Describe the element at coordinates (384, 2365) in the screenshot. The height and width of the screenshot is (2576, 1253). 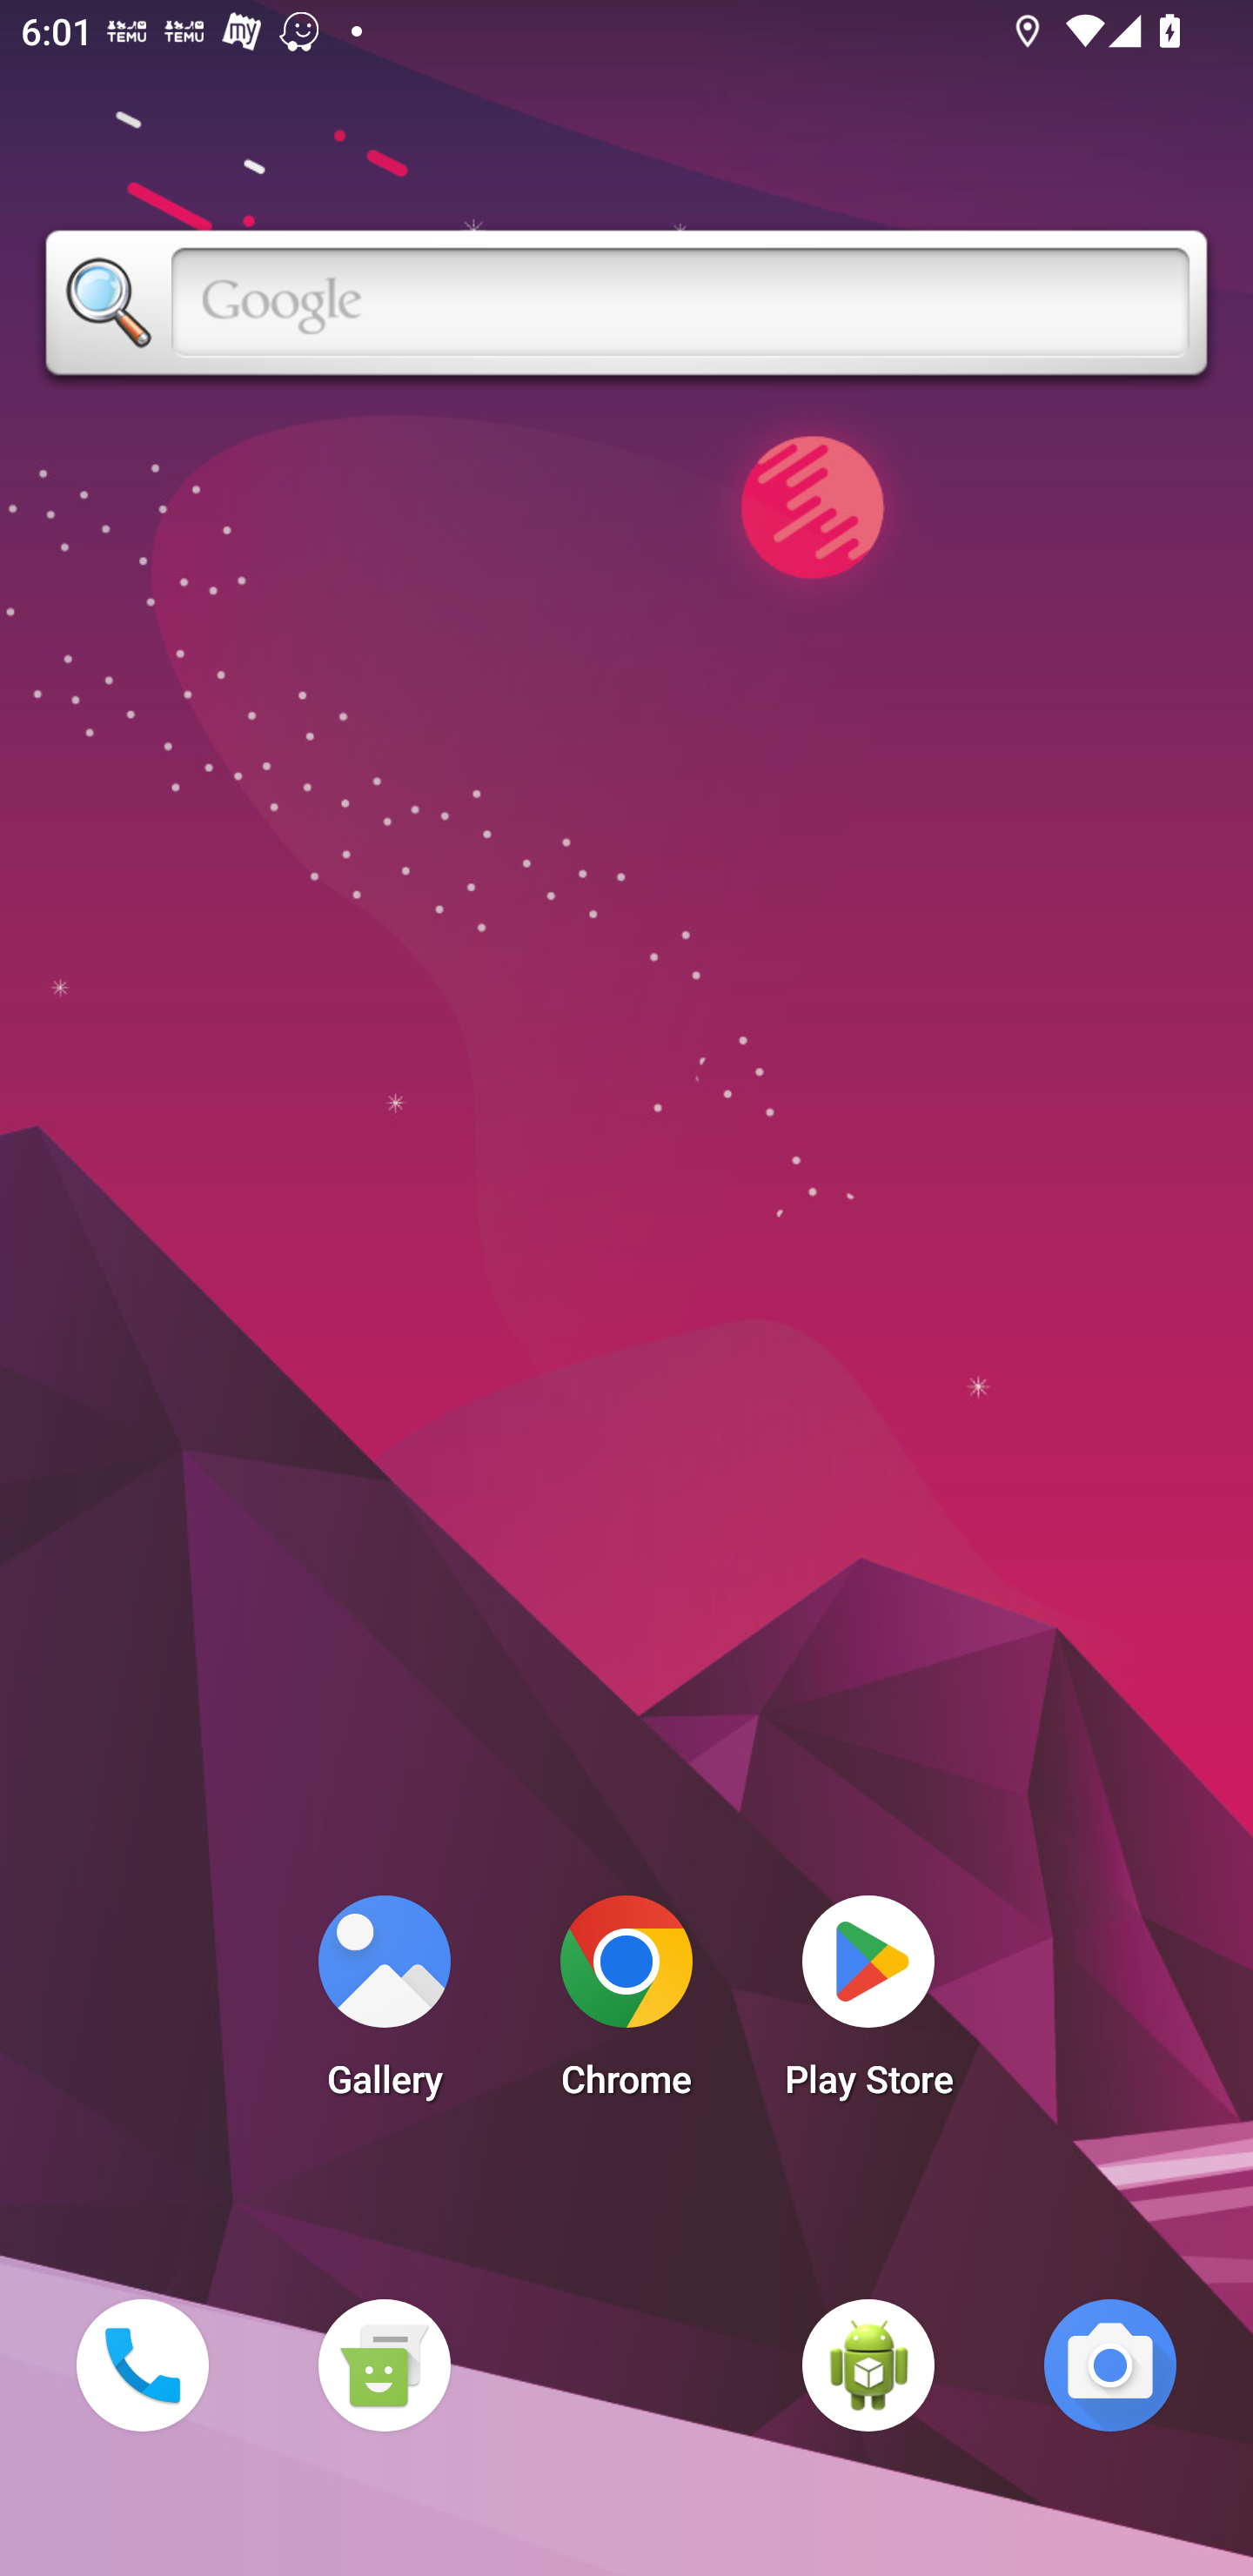
I see `Messaging` at that location.